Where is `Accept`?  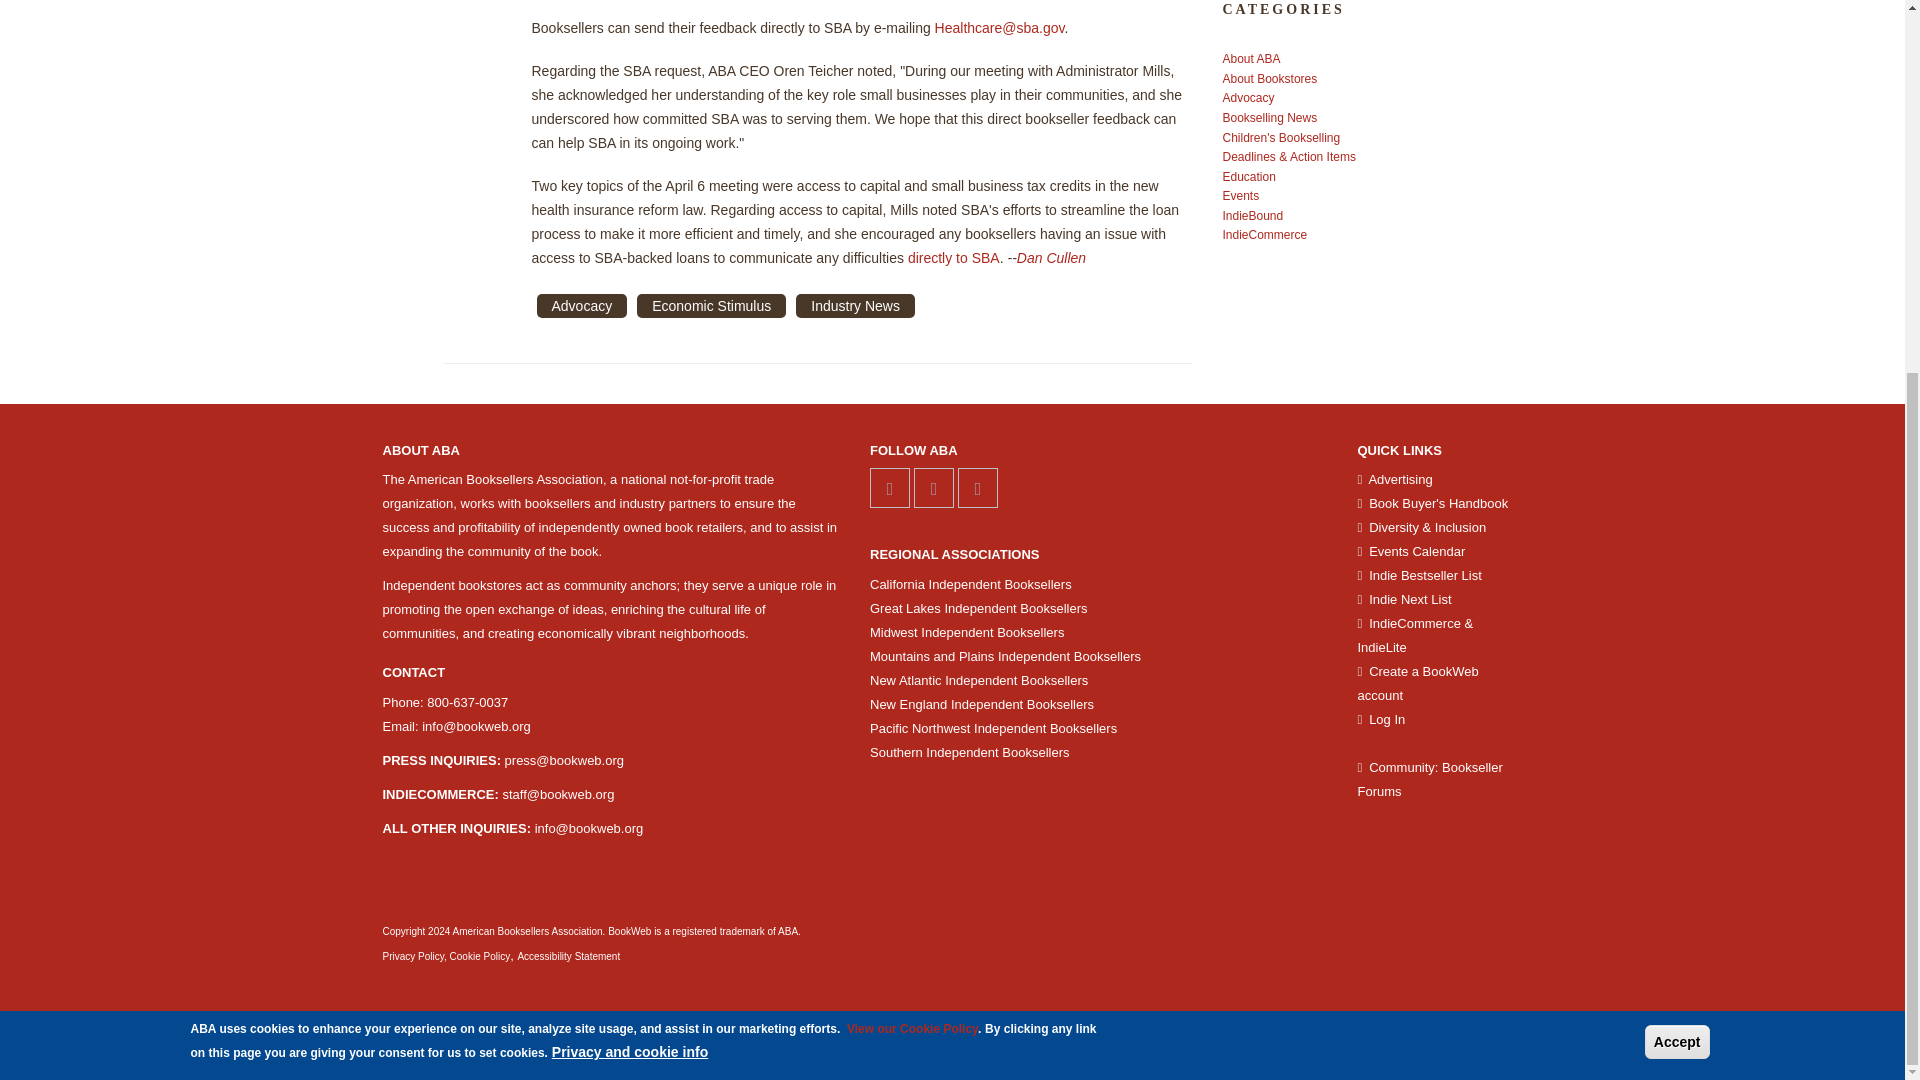
Accept is located at coordinates (1678, 484).